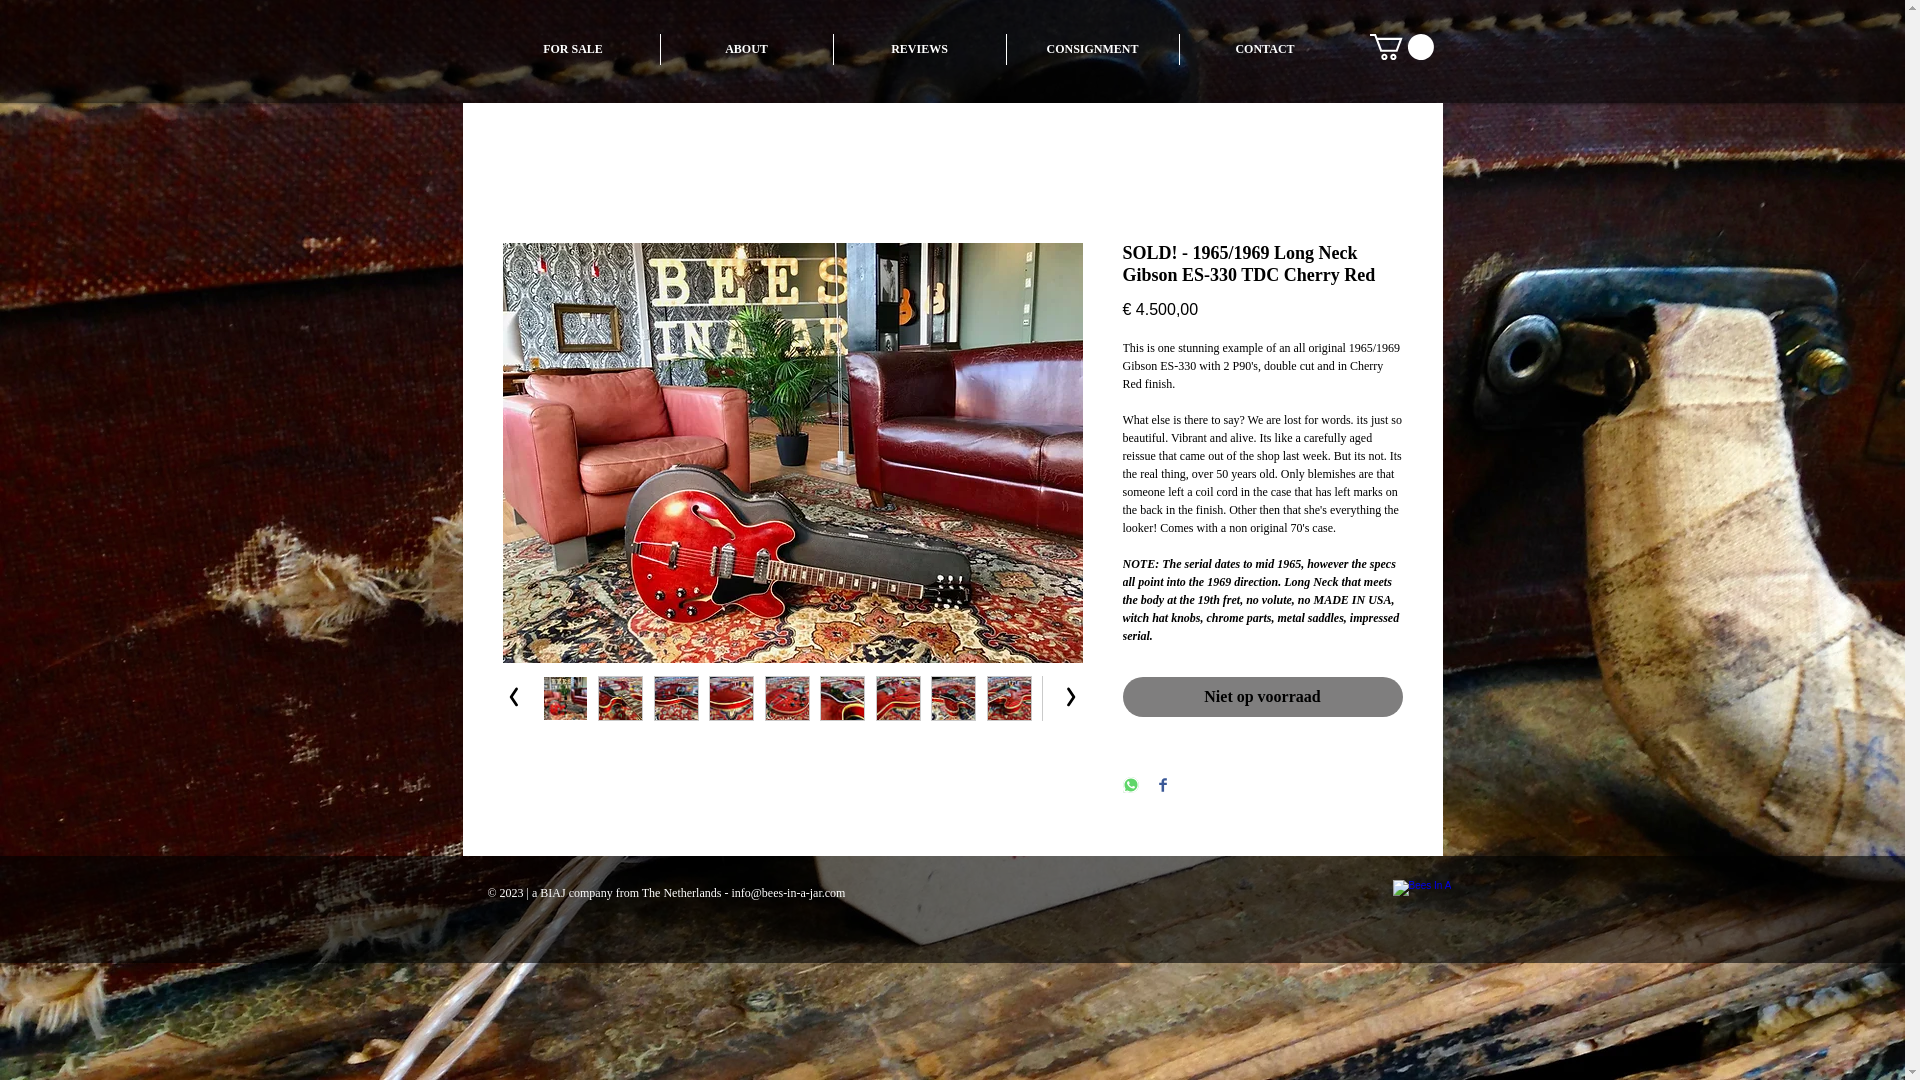 This screenshot has height=1080, width=1920. Describe the element at coordinates (572, 48) in the screenshot. I see `FOR SALE` at that location.